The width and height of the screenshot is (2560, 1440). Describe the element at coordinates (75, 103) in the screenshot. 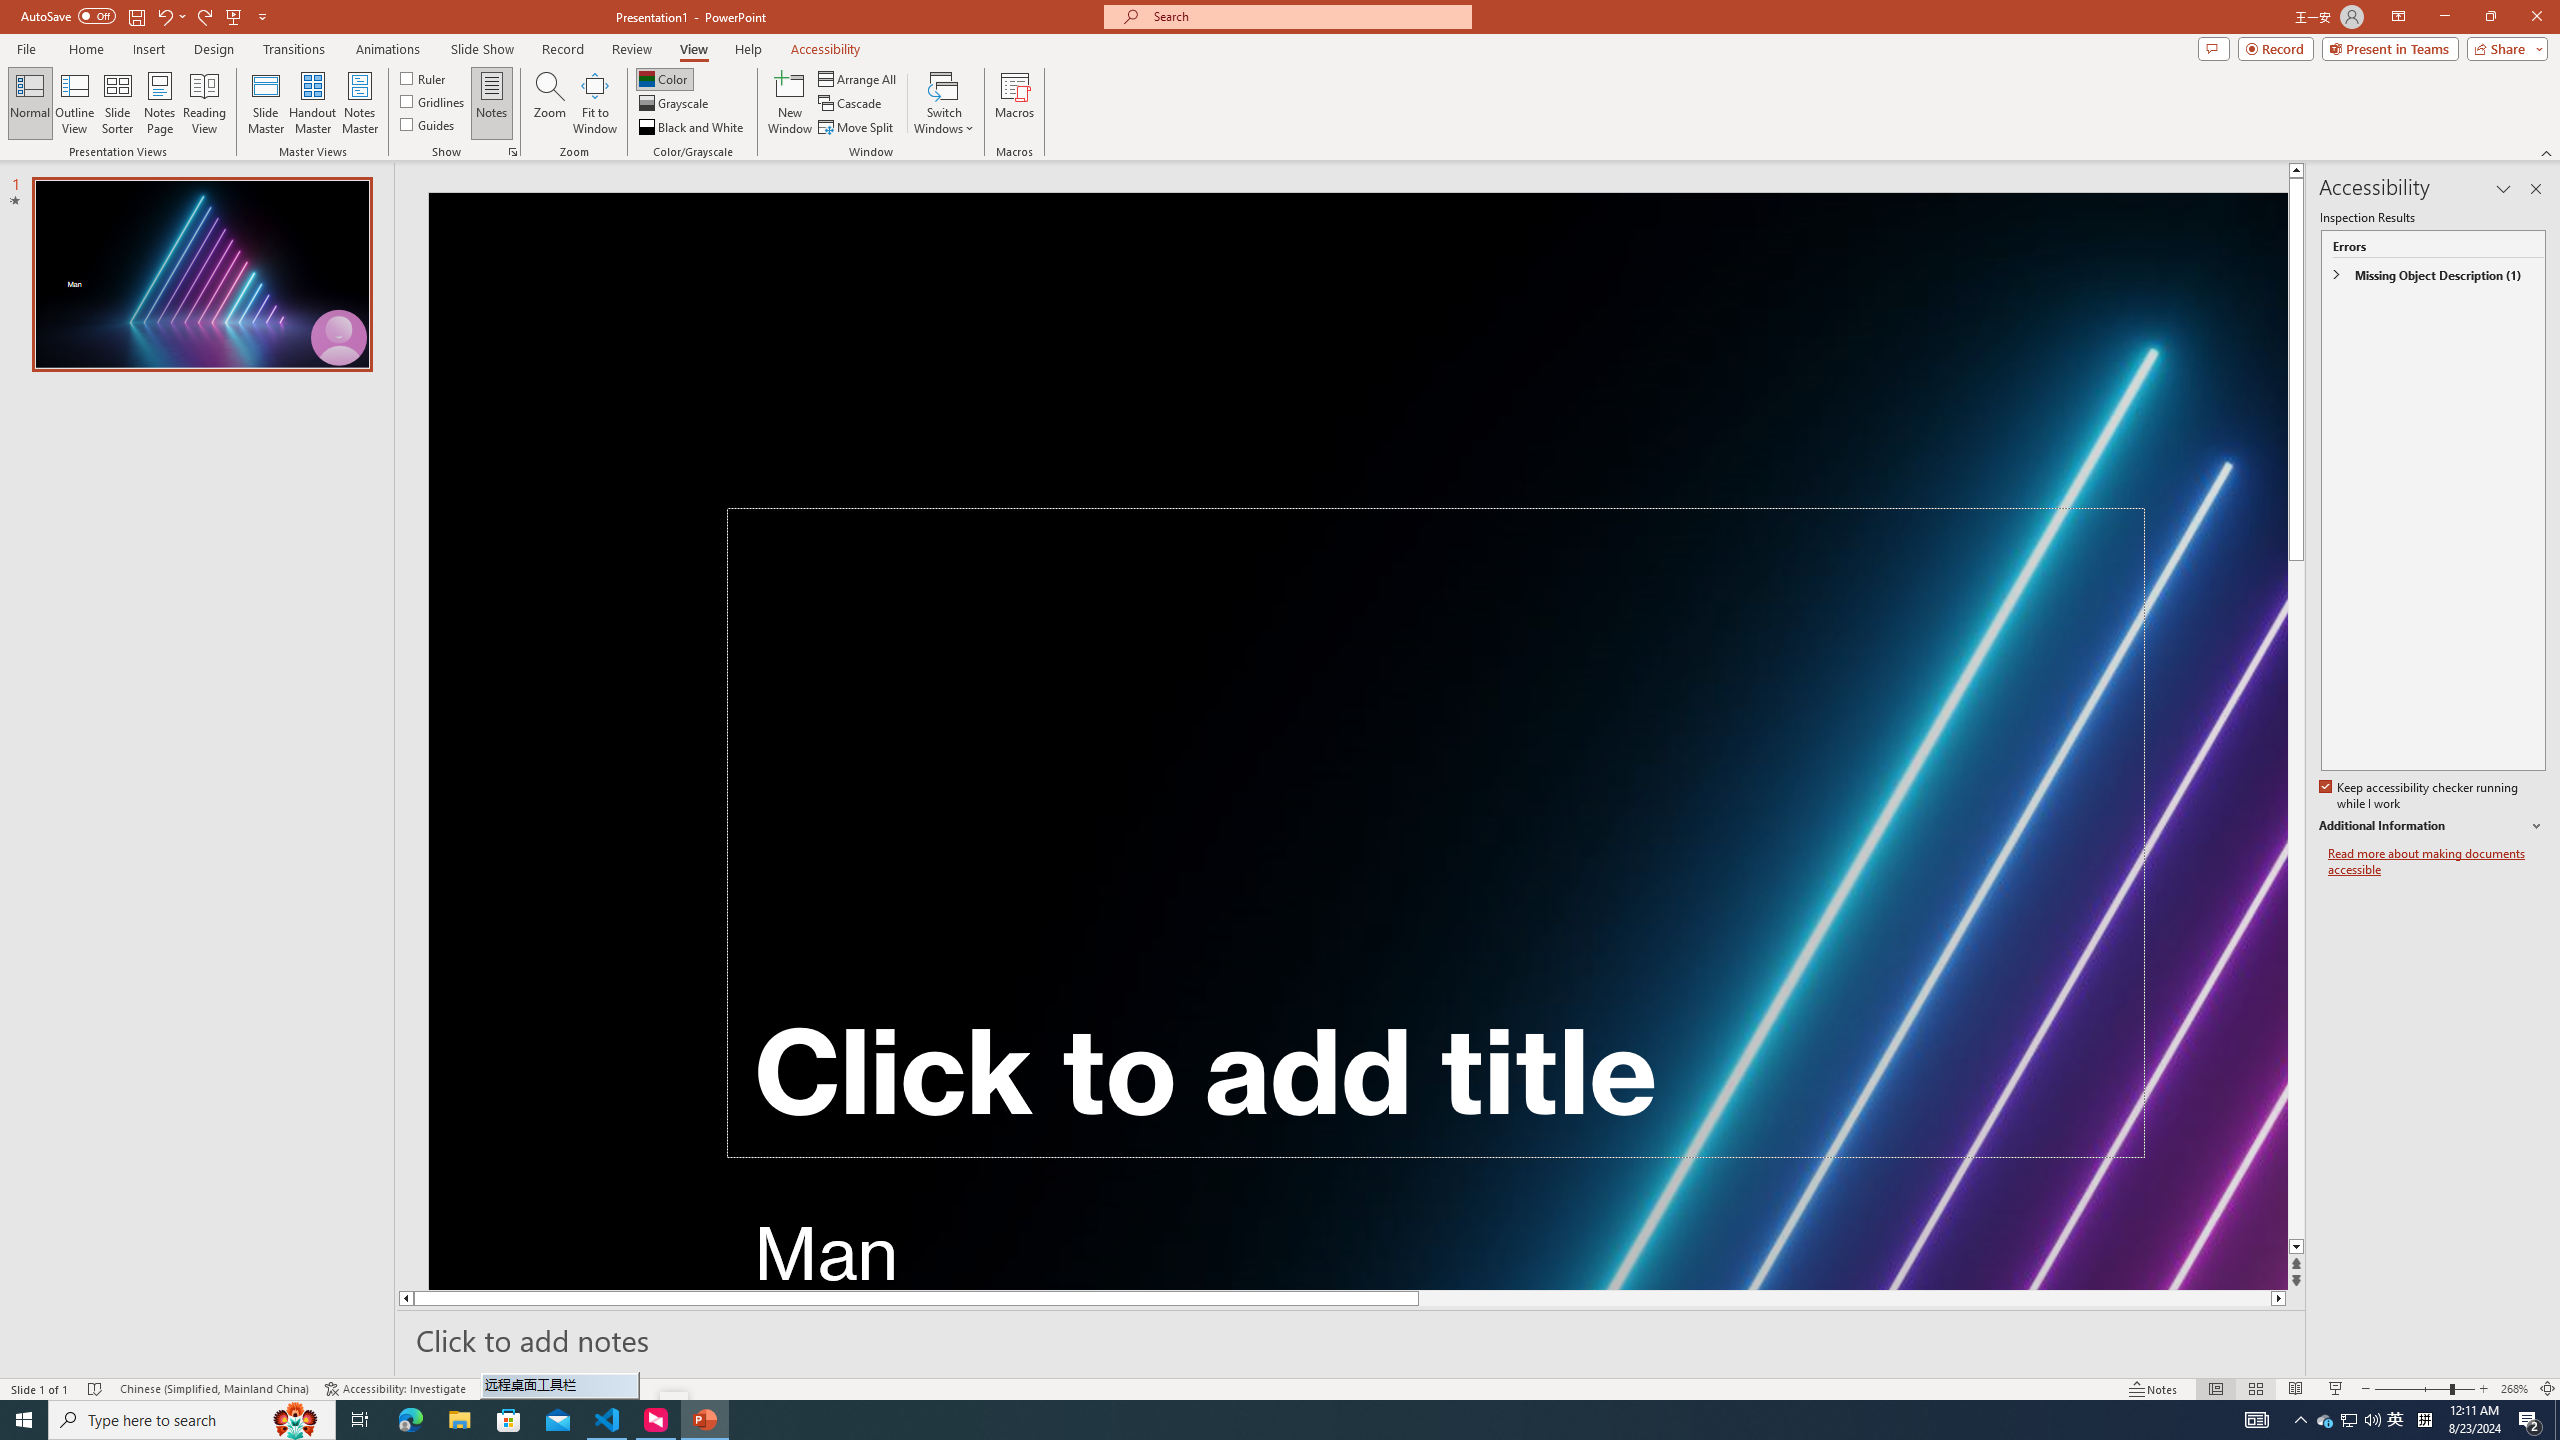

I see `Outline View` at that location.